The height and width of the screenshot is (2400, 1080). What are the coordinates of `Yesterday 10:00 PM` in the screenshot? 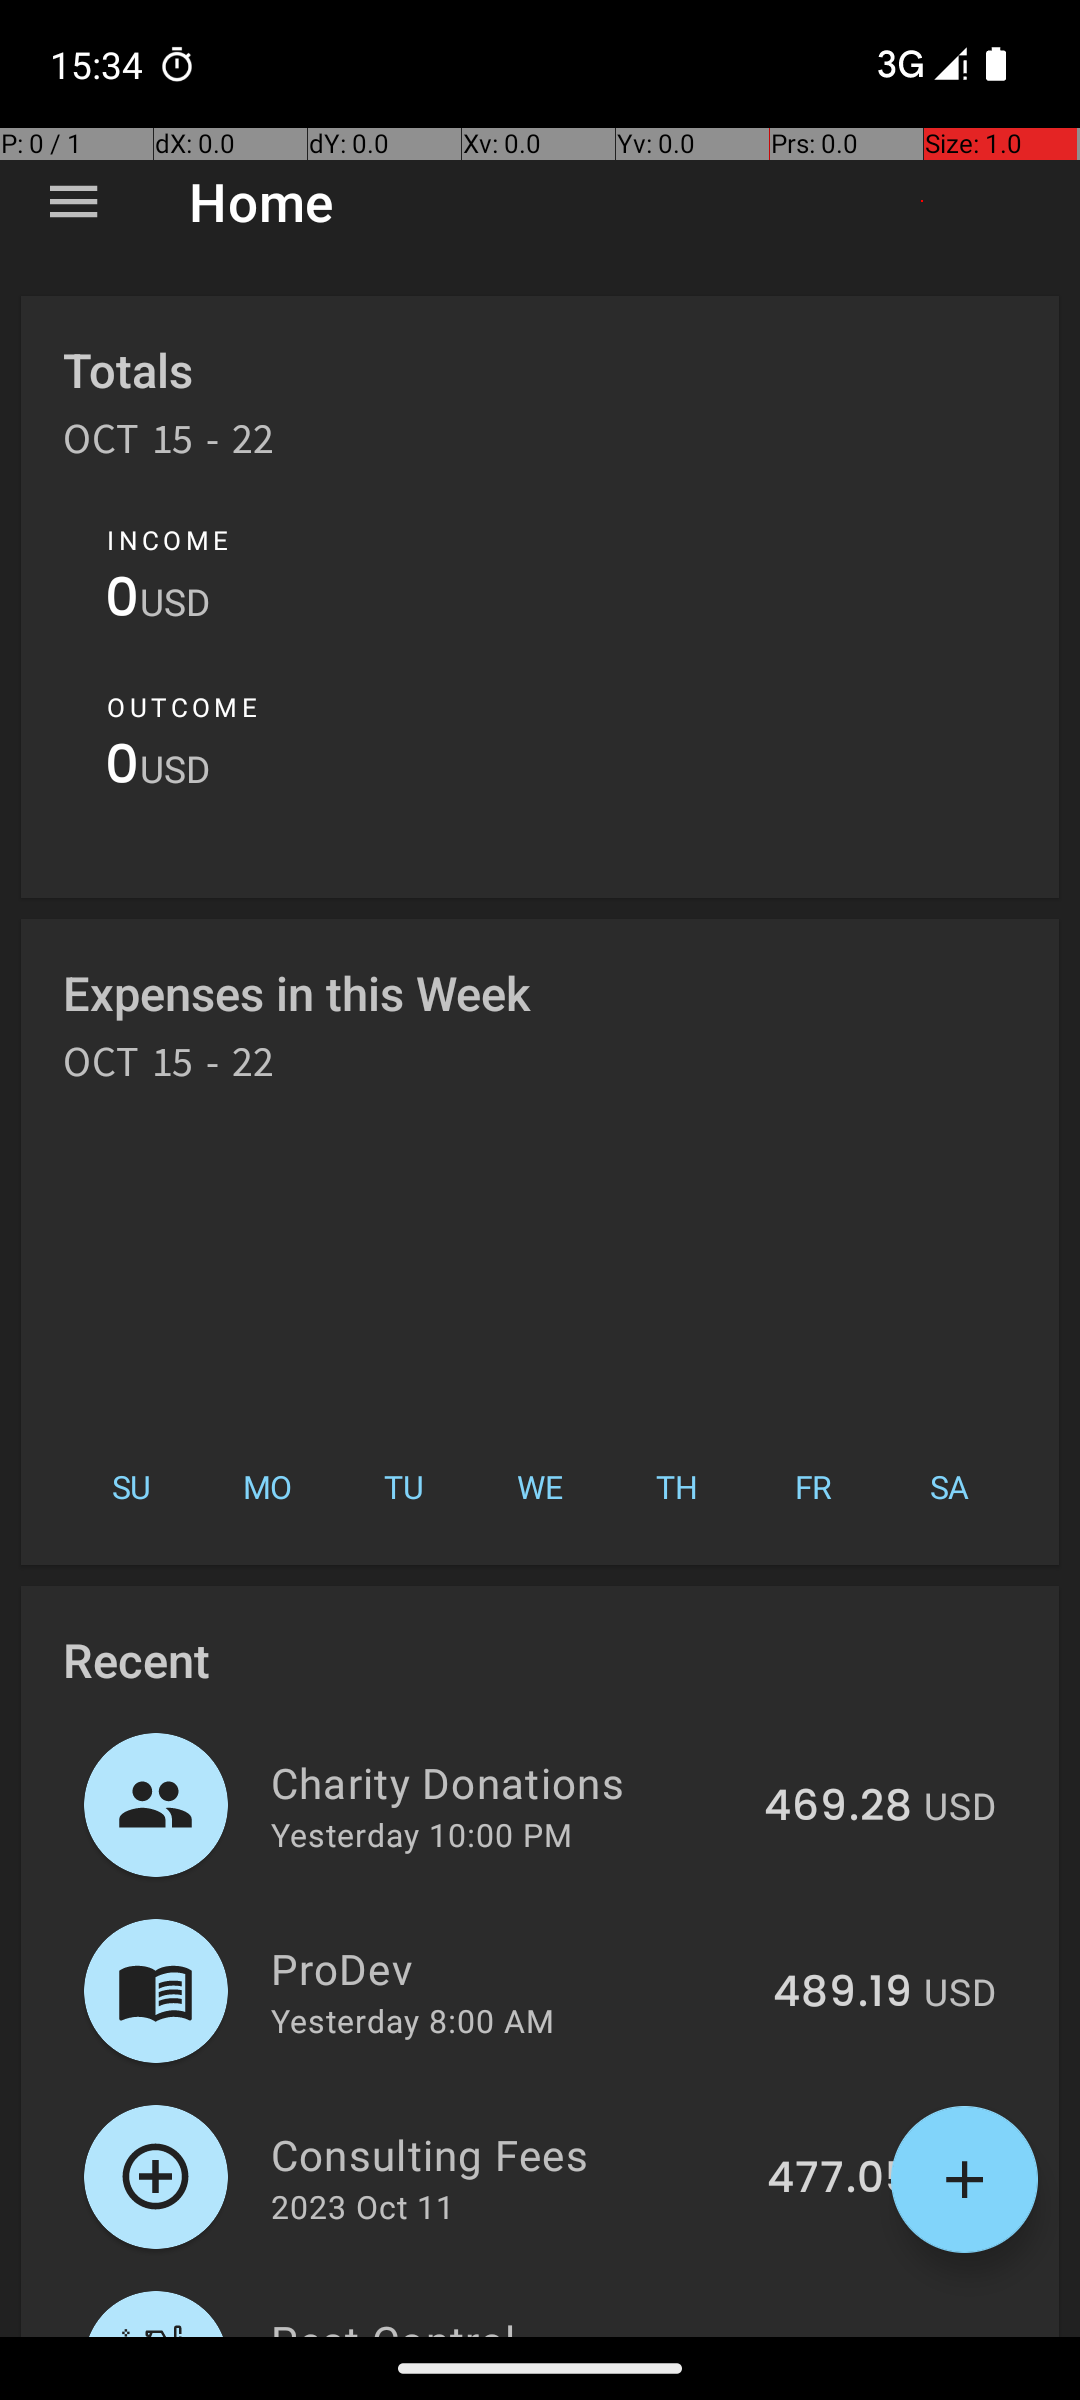 It's located at (422, 1834).